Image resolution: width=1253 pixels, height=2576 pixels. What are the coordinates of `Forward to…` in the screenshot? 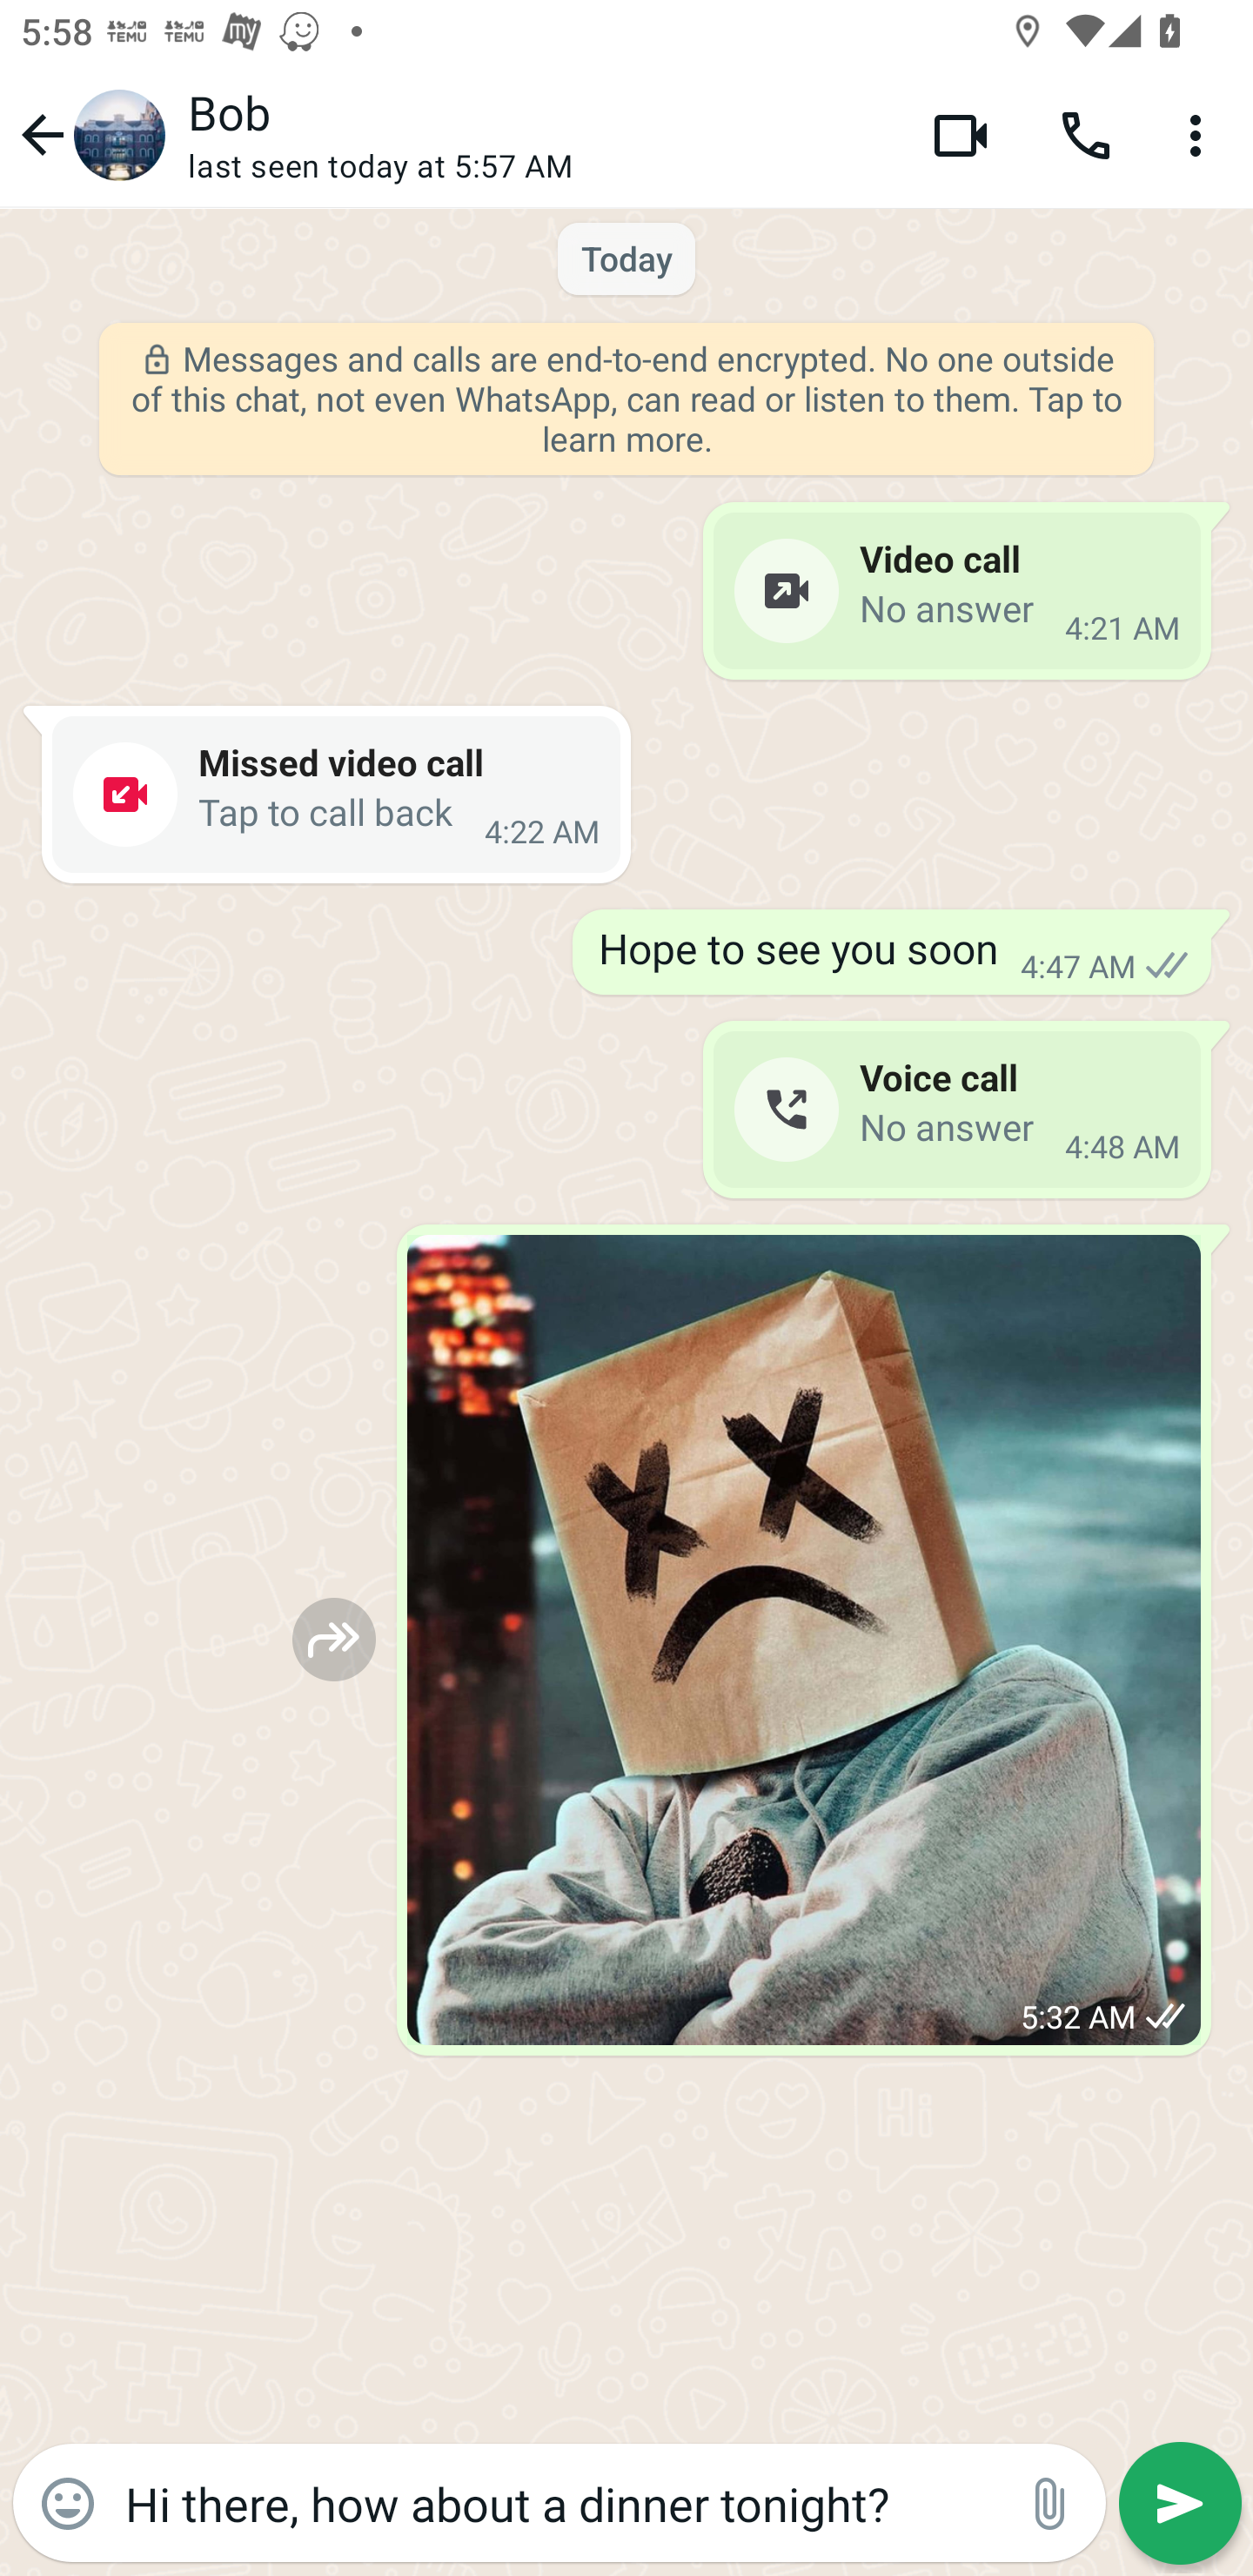 It's located at (334, 1640).